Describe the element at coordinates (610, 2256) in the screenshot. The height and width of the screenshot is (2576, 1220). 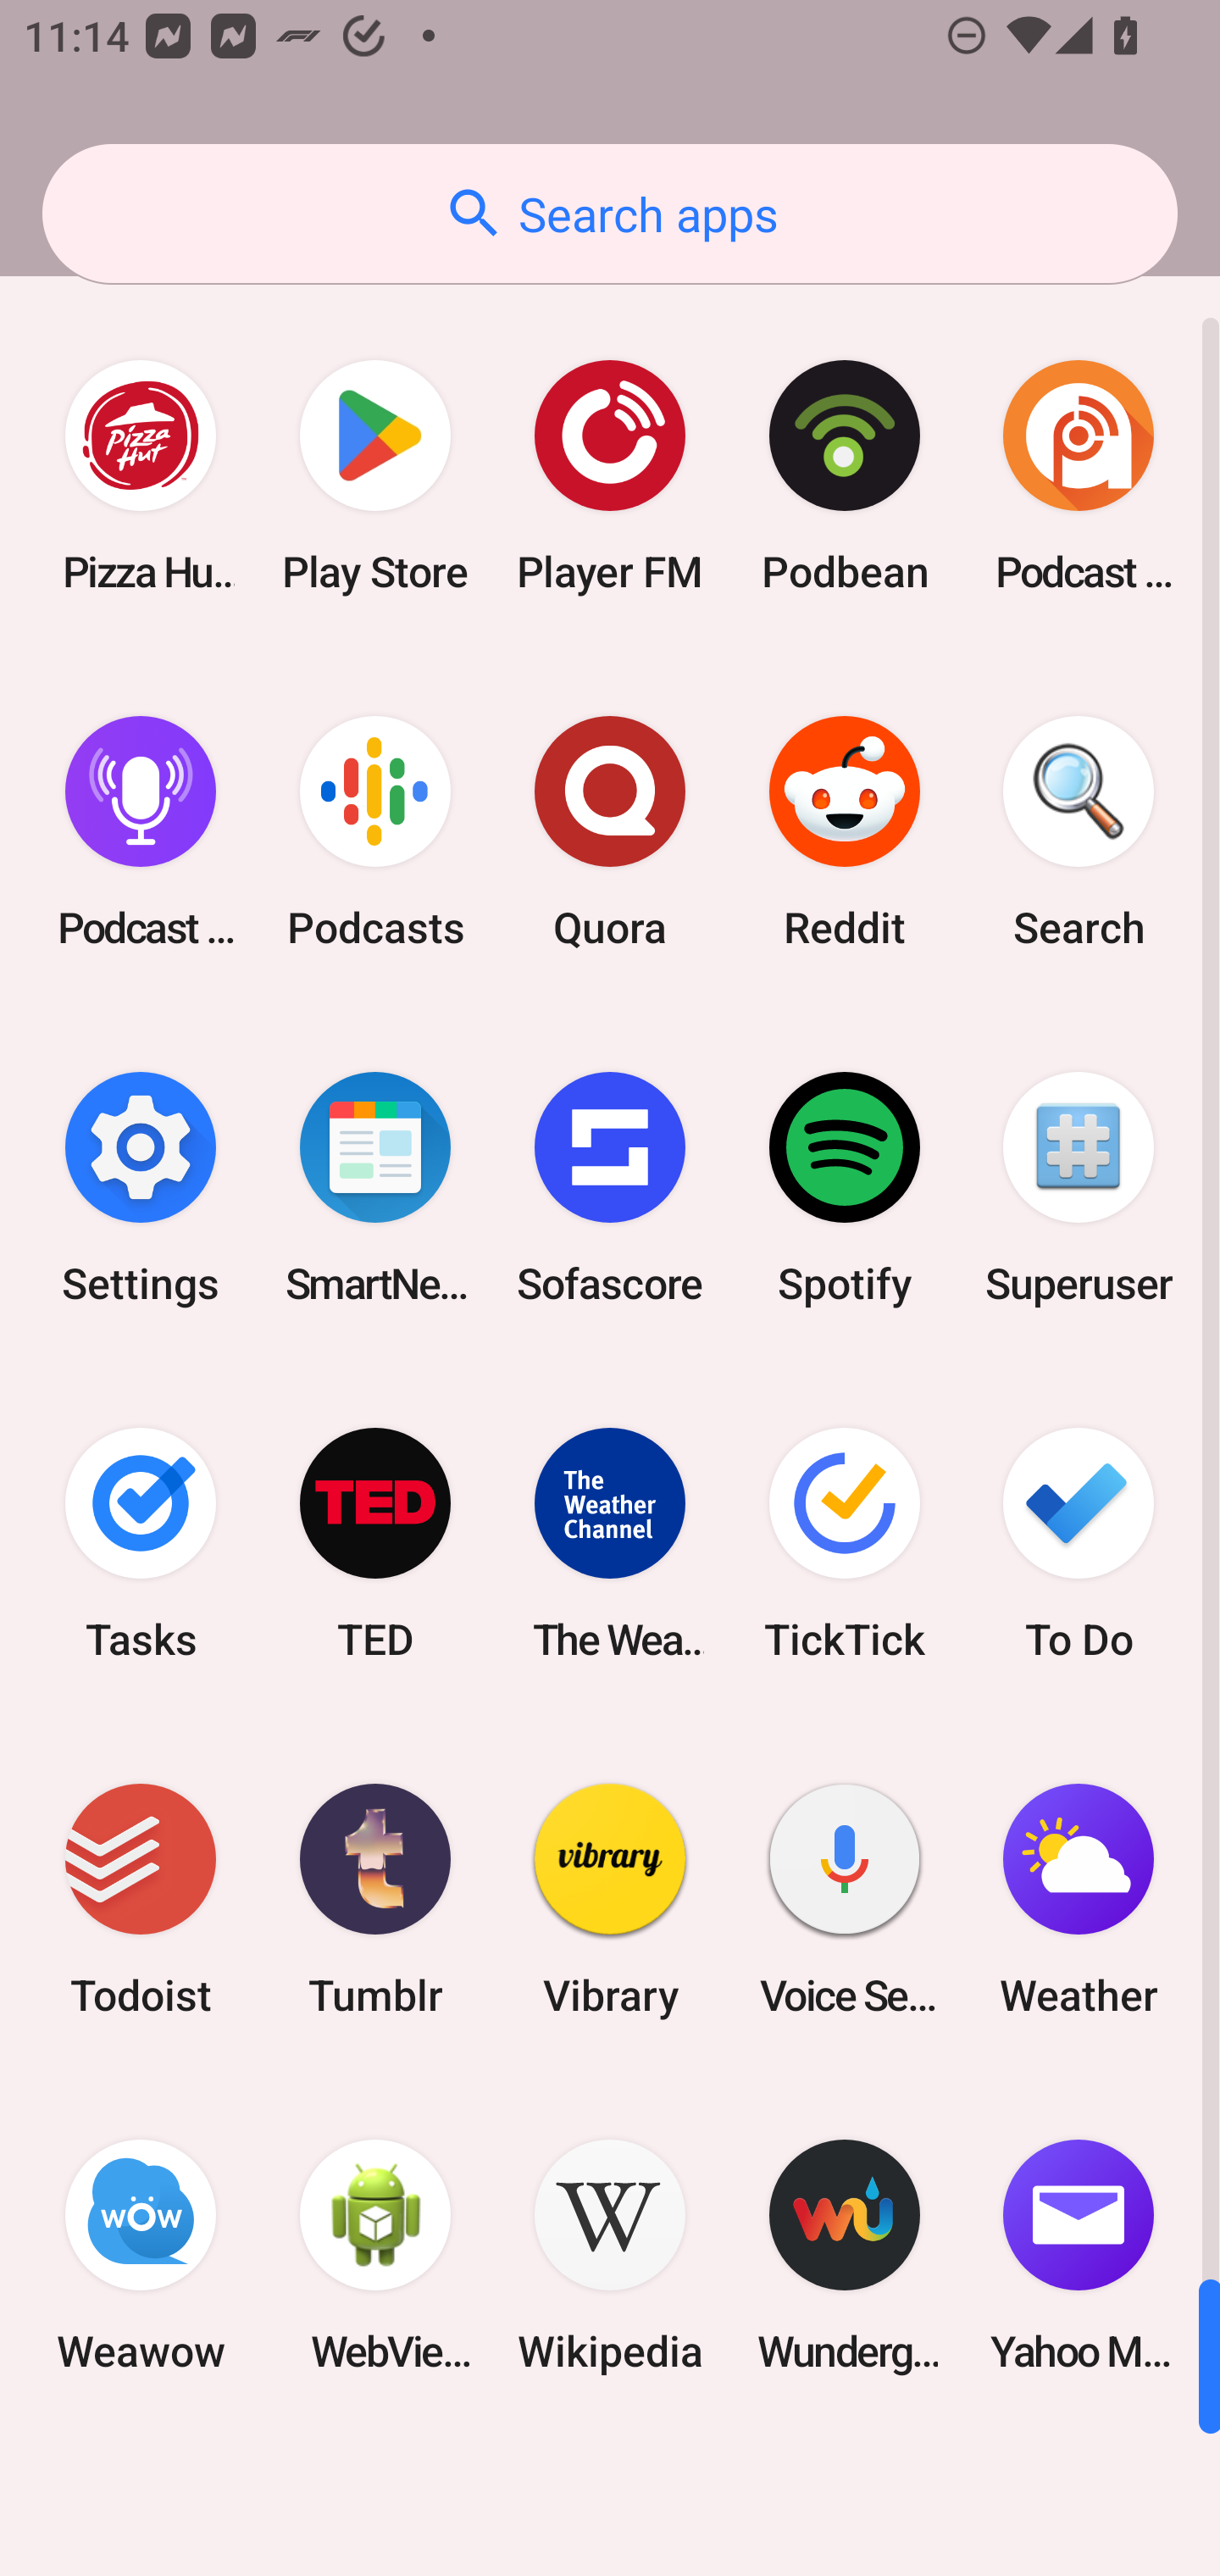
I see `Wikipedia` at that location.